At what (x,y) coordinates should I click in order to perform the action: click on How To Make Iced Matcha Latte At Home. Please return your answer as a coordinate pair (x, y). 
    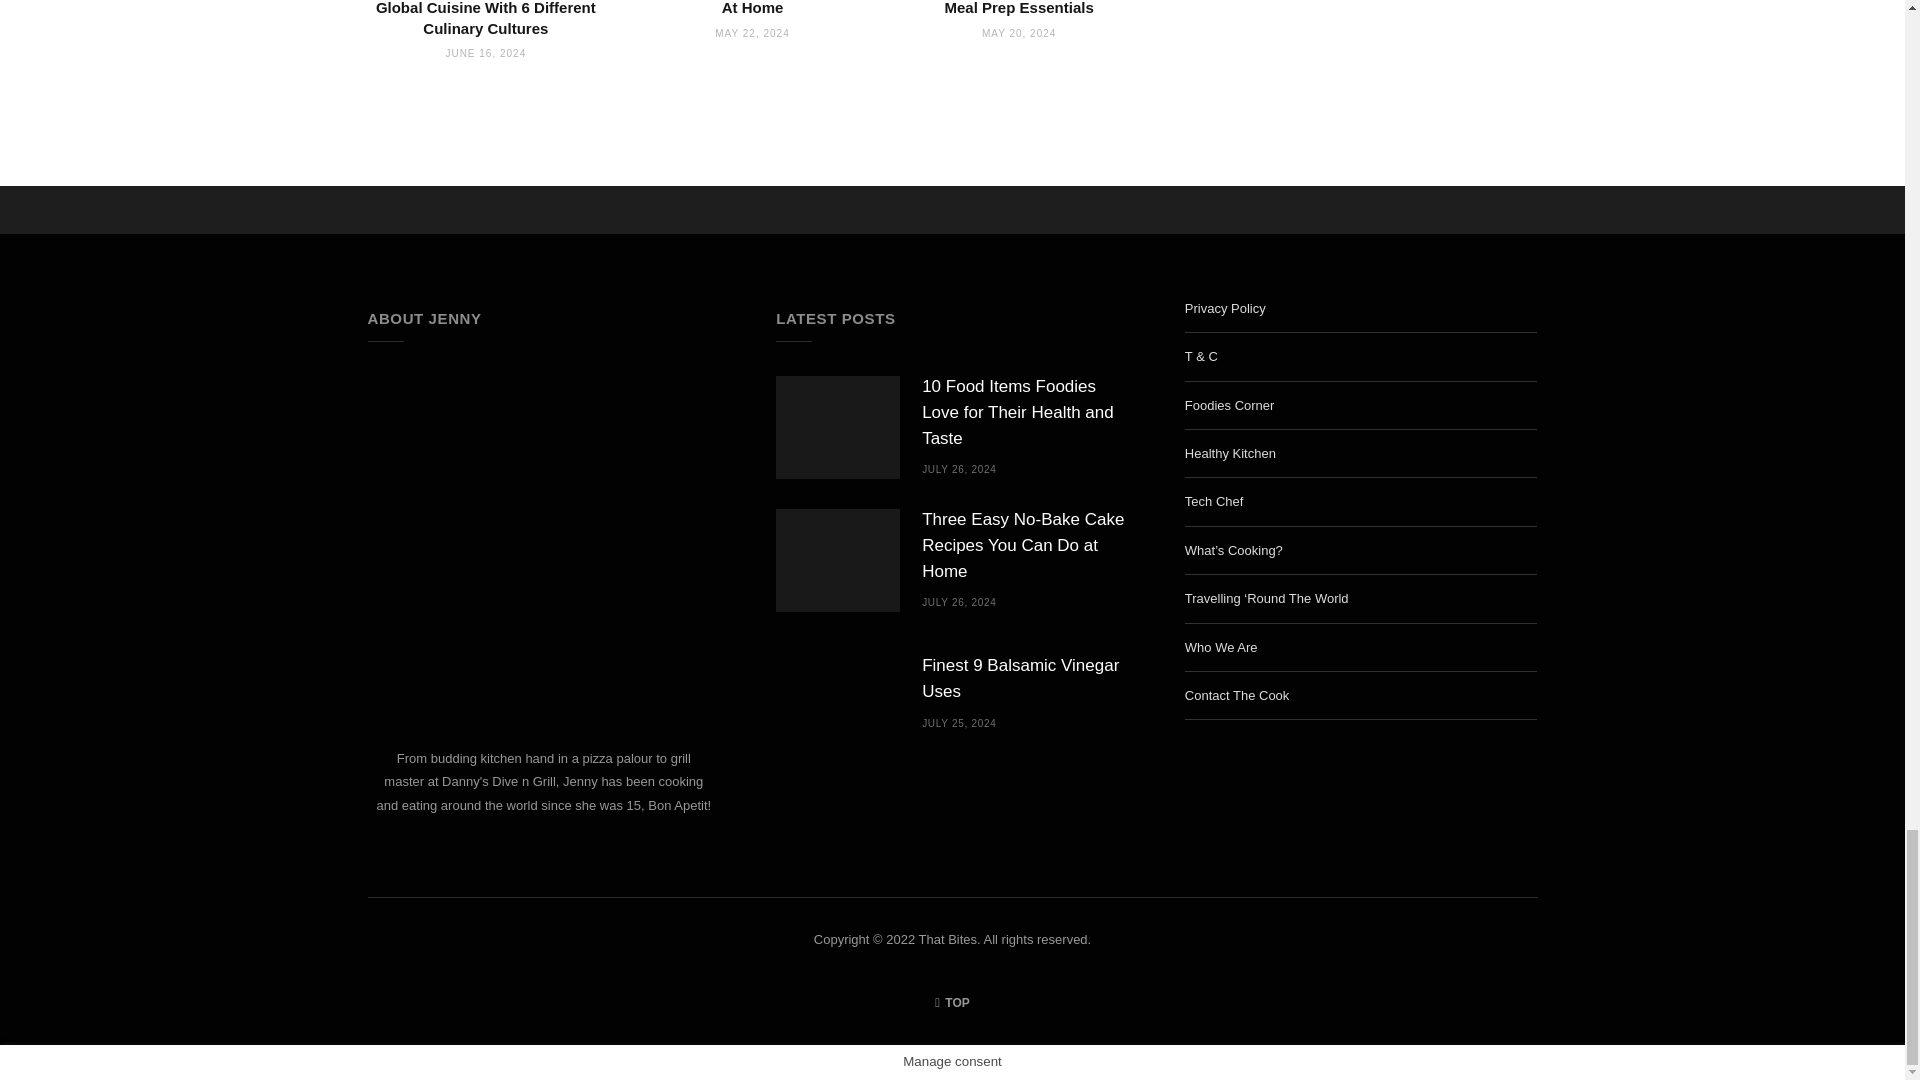
    Looking at the image, I should click on (752, 8).